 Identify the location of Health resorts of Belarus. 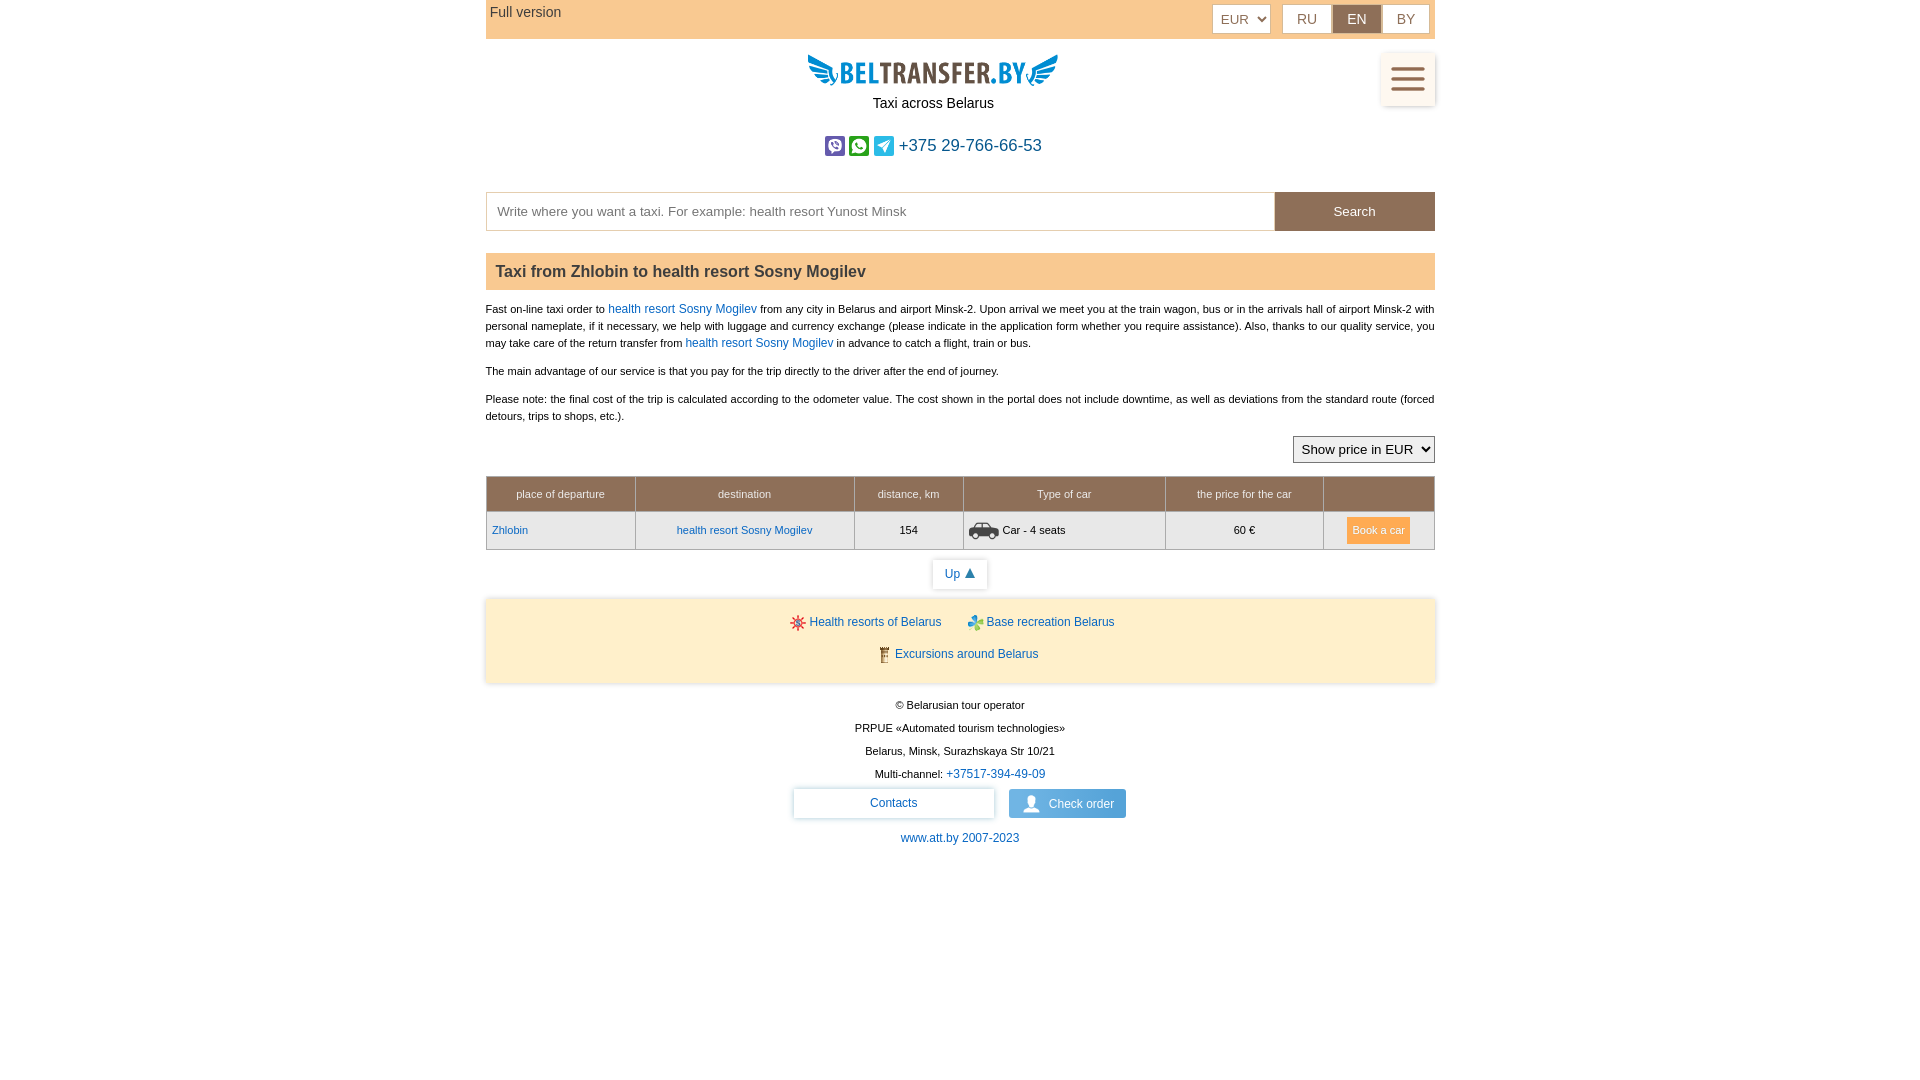
(874, 622).